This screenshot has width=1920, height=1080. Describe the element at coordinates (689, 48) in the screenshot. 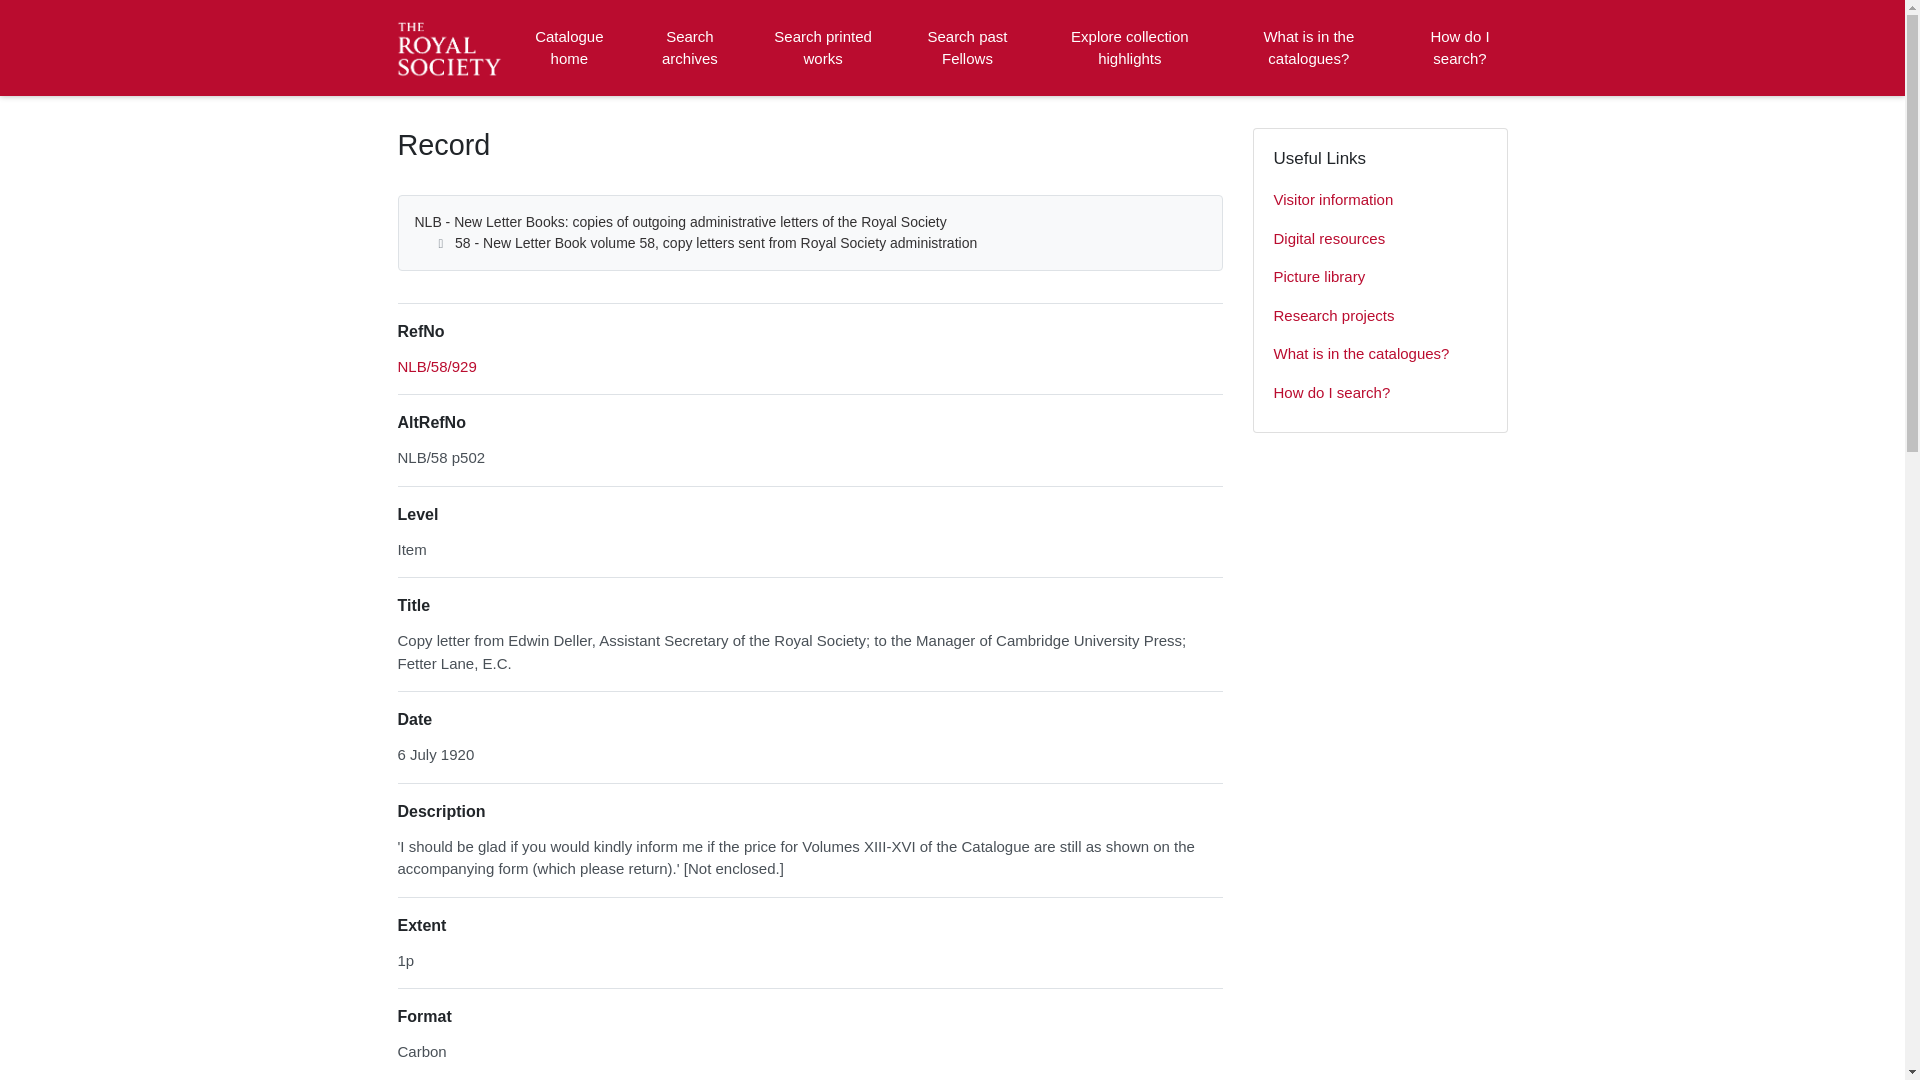

I see `Search archives` at that location.